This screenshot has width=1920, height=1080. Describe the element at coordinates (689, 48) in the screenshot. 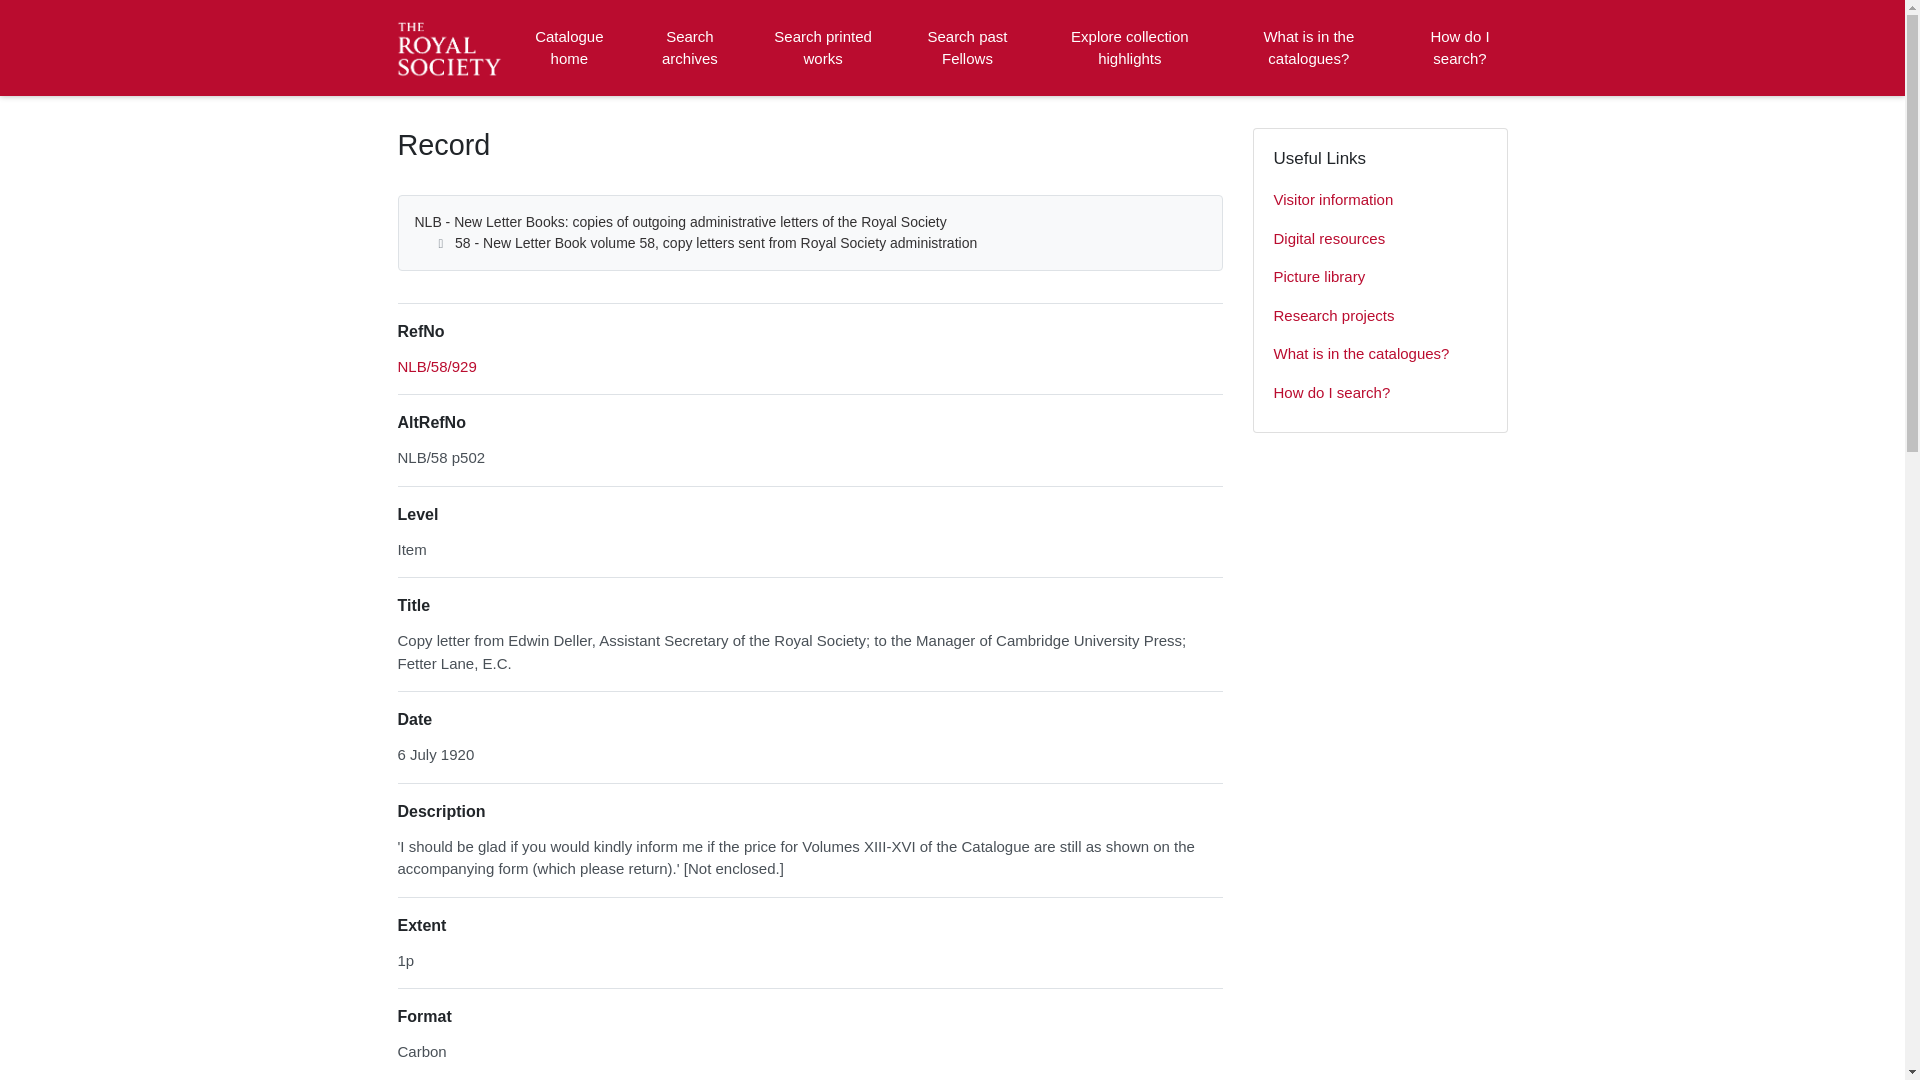

I see `Search archives` at that location.